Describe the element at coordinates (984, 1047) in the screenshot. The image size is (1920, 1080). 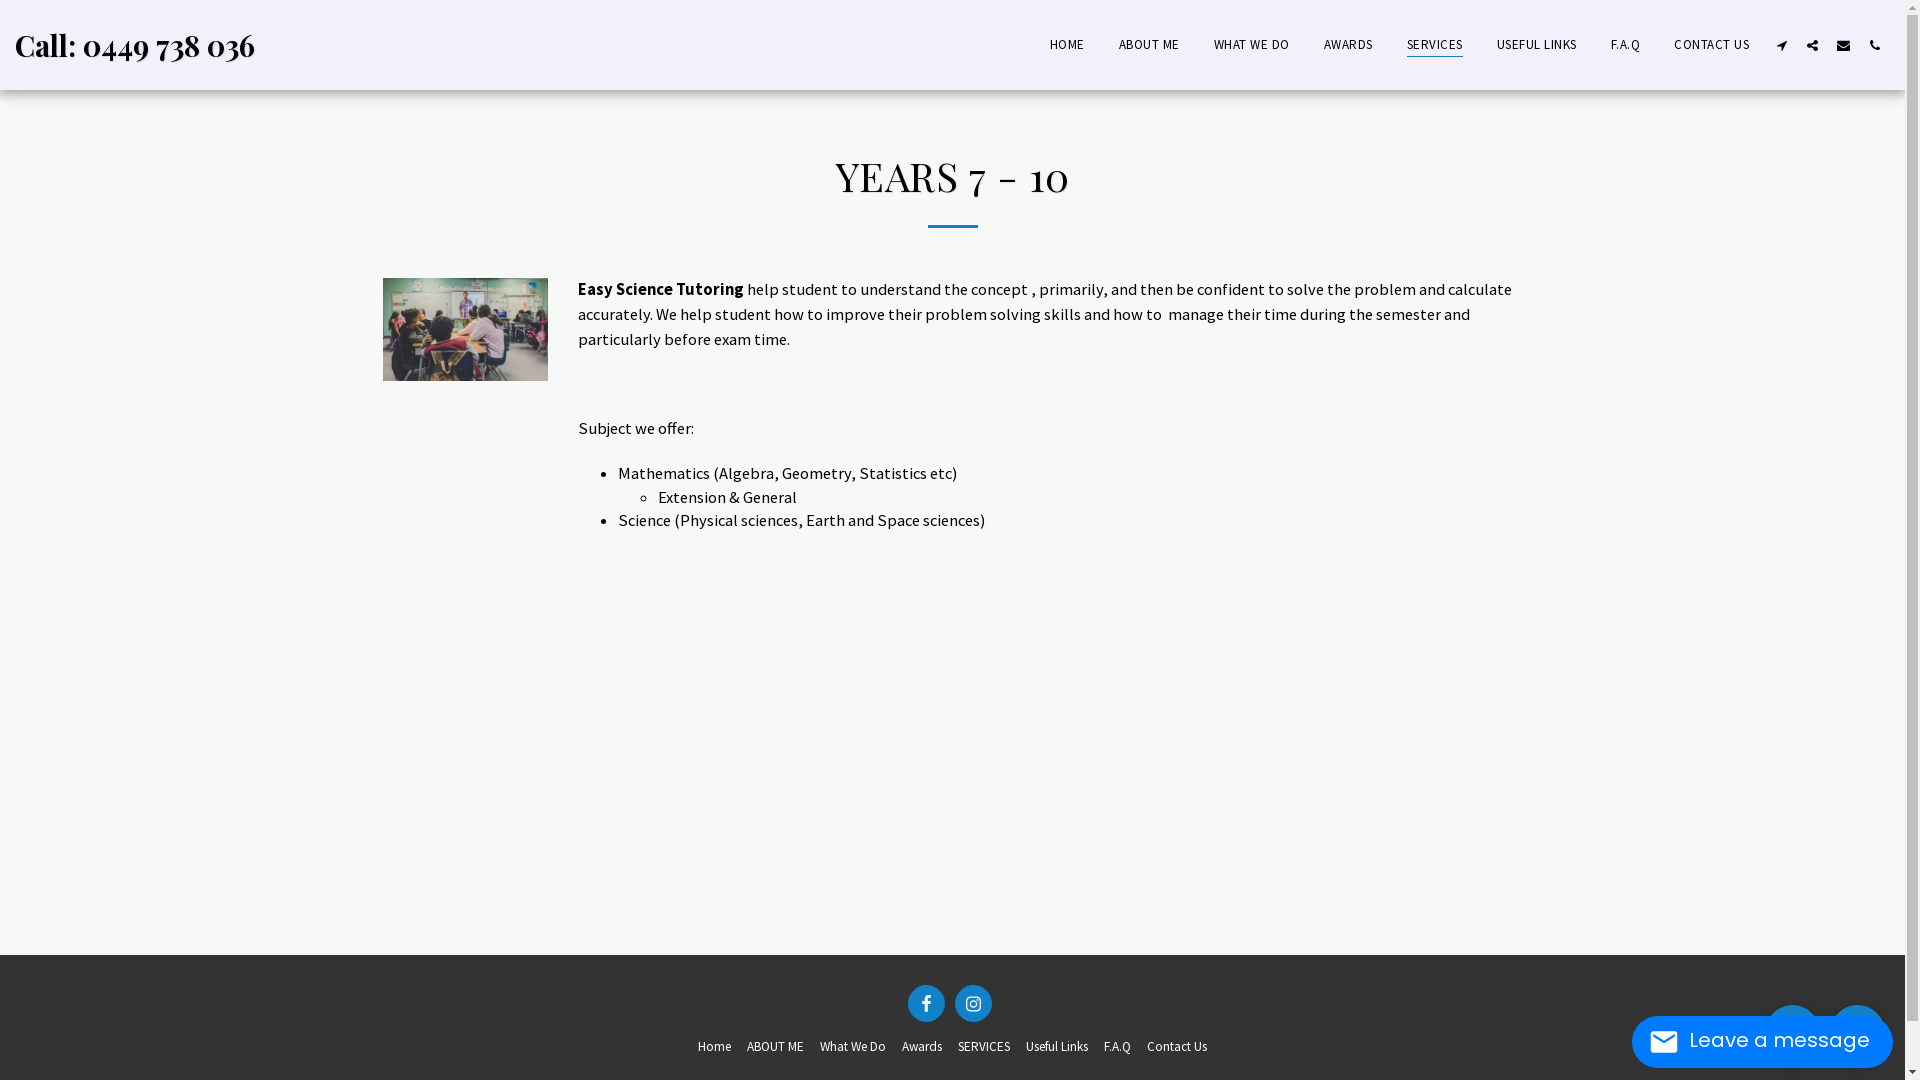
I see `SERVICES` at that location.